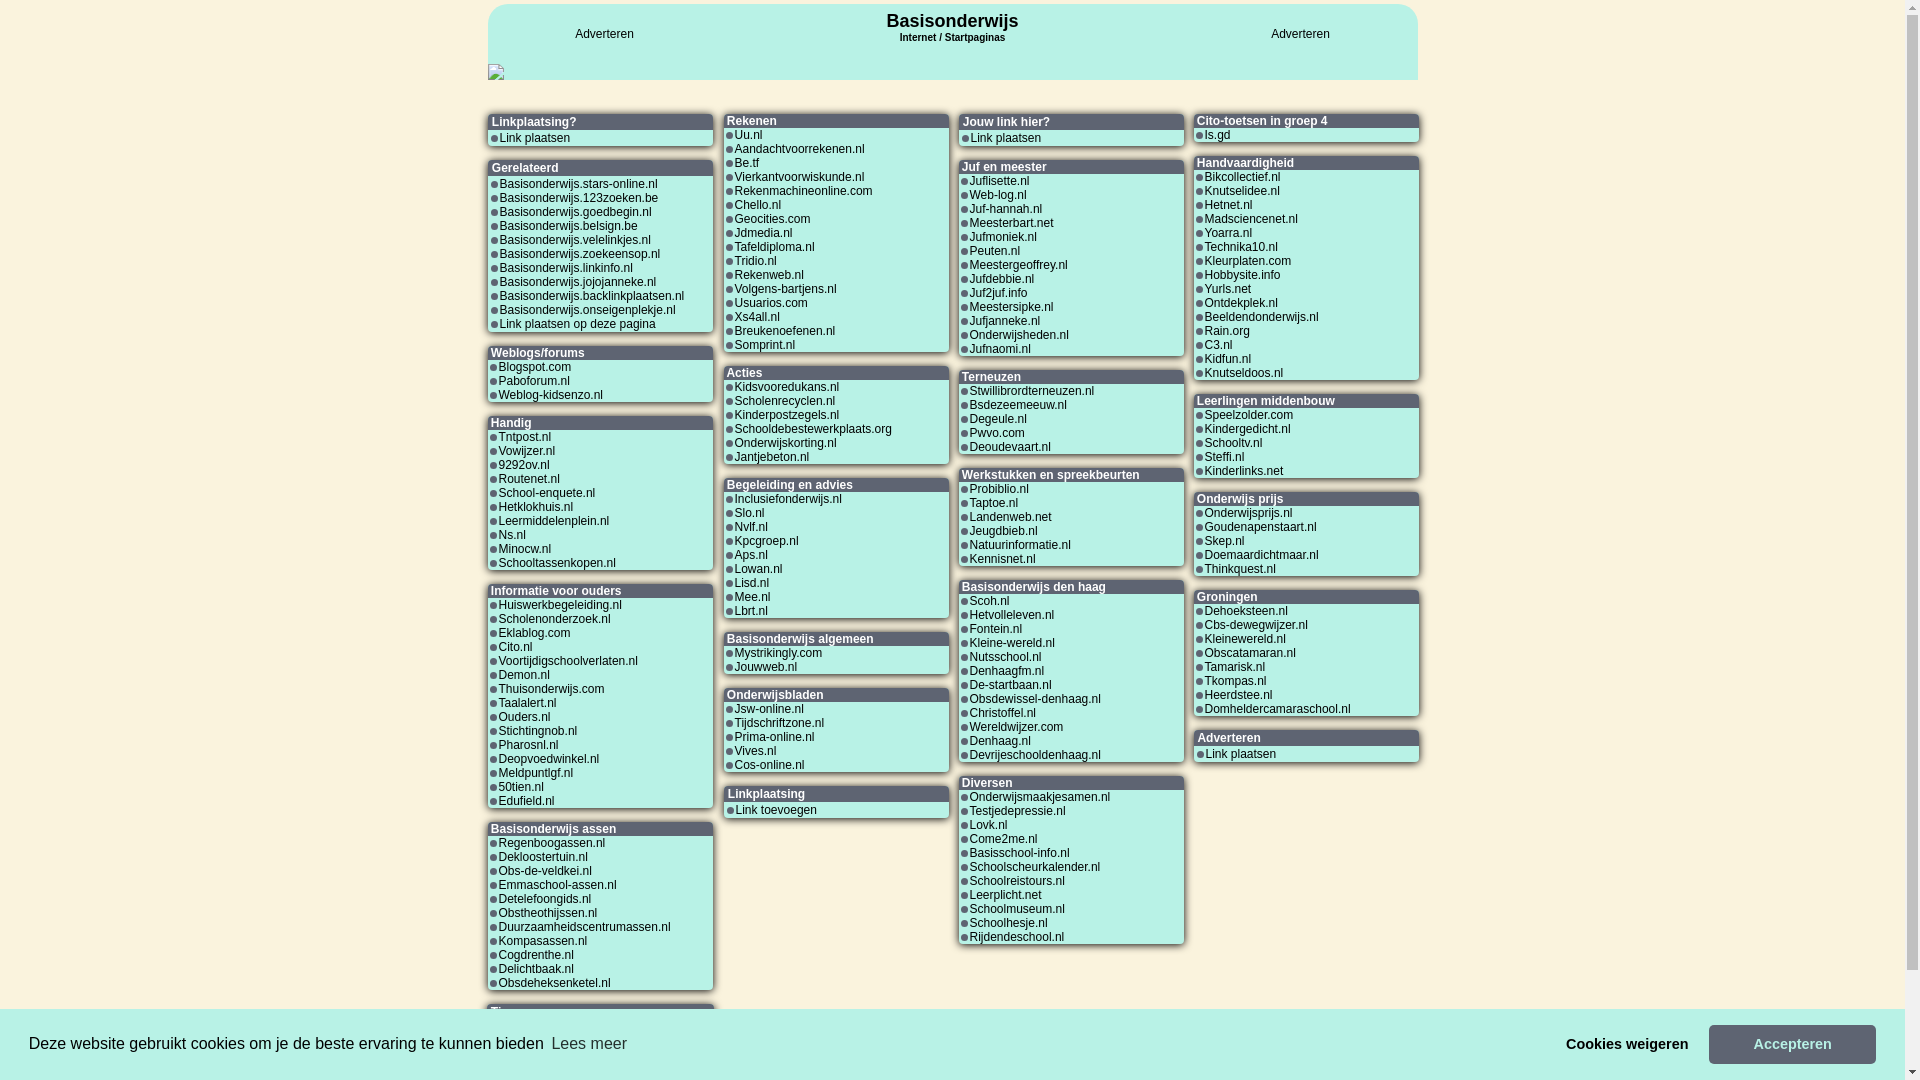  Describe the element at coordinates (554, 983) in the screenshot. I see `Obsdeheksenketel.nl` at that location.